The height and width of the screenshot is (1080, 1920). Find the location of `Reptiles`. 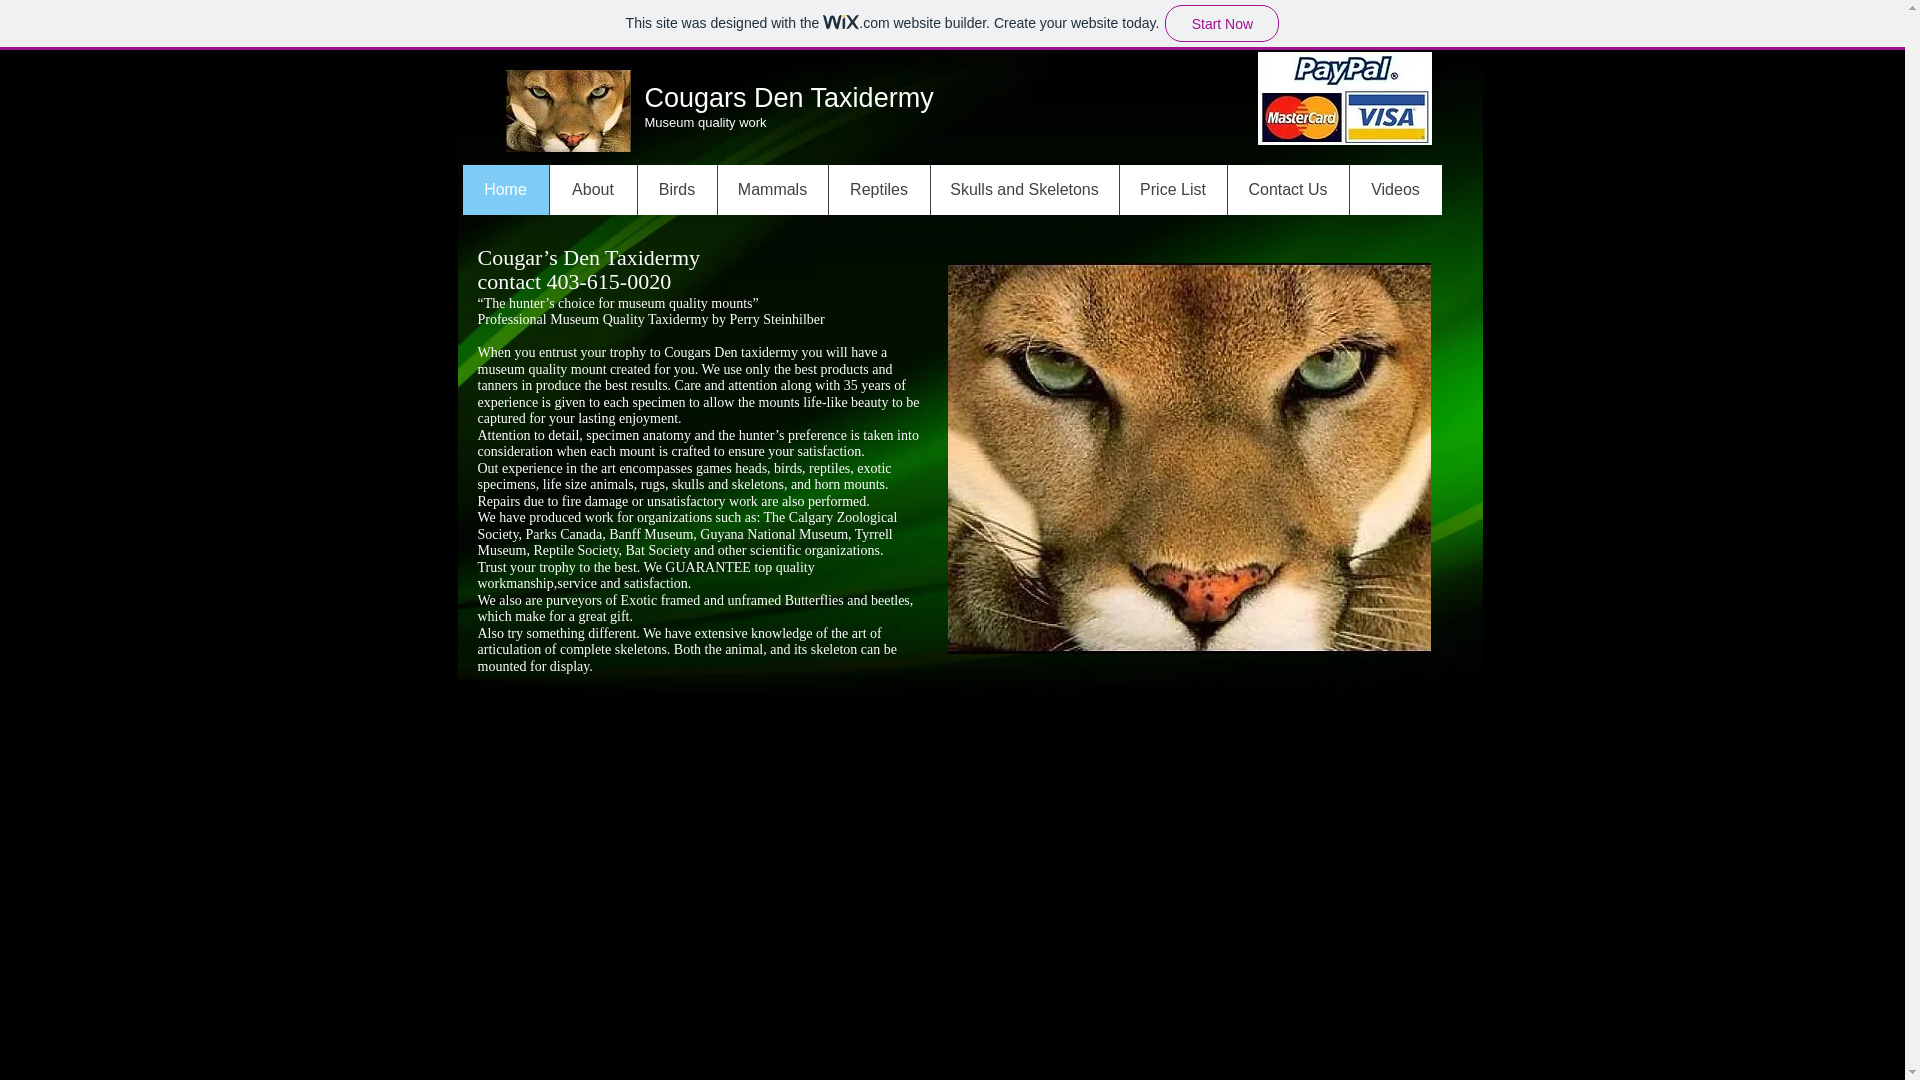

Reptiles is located at coordinates (878, 190).